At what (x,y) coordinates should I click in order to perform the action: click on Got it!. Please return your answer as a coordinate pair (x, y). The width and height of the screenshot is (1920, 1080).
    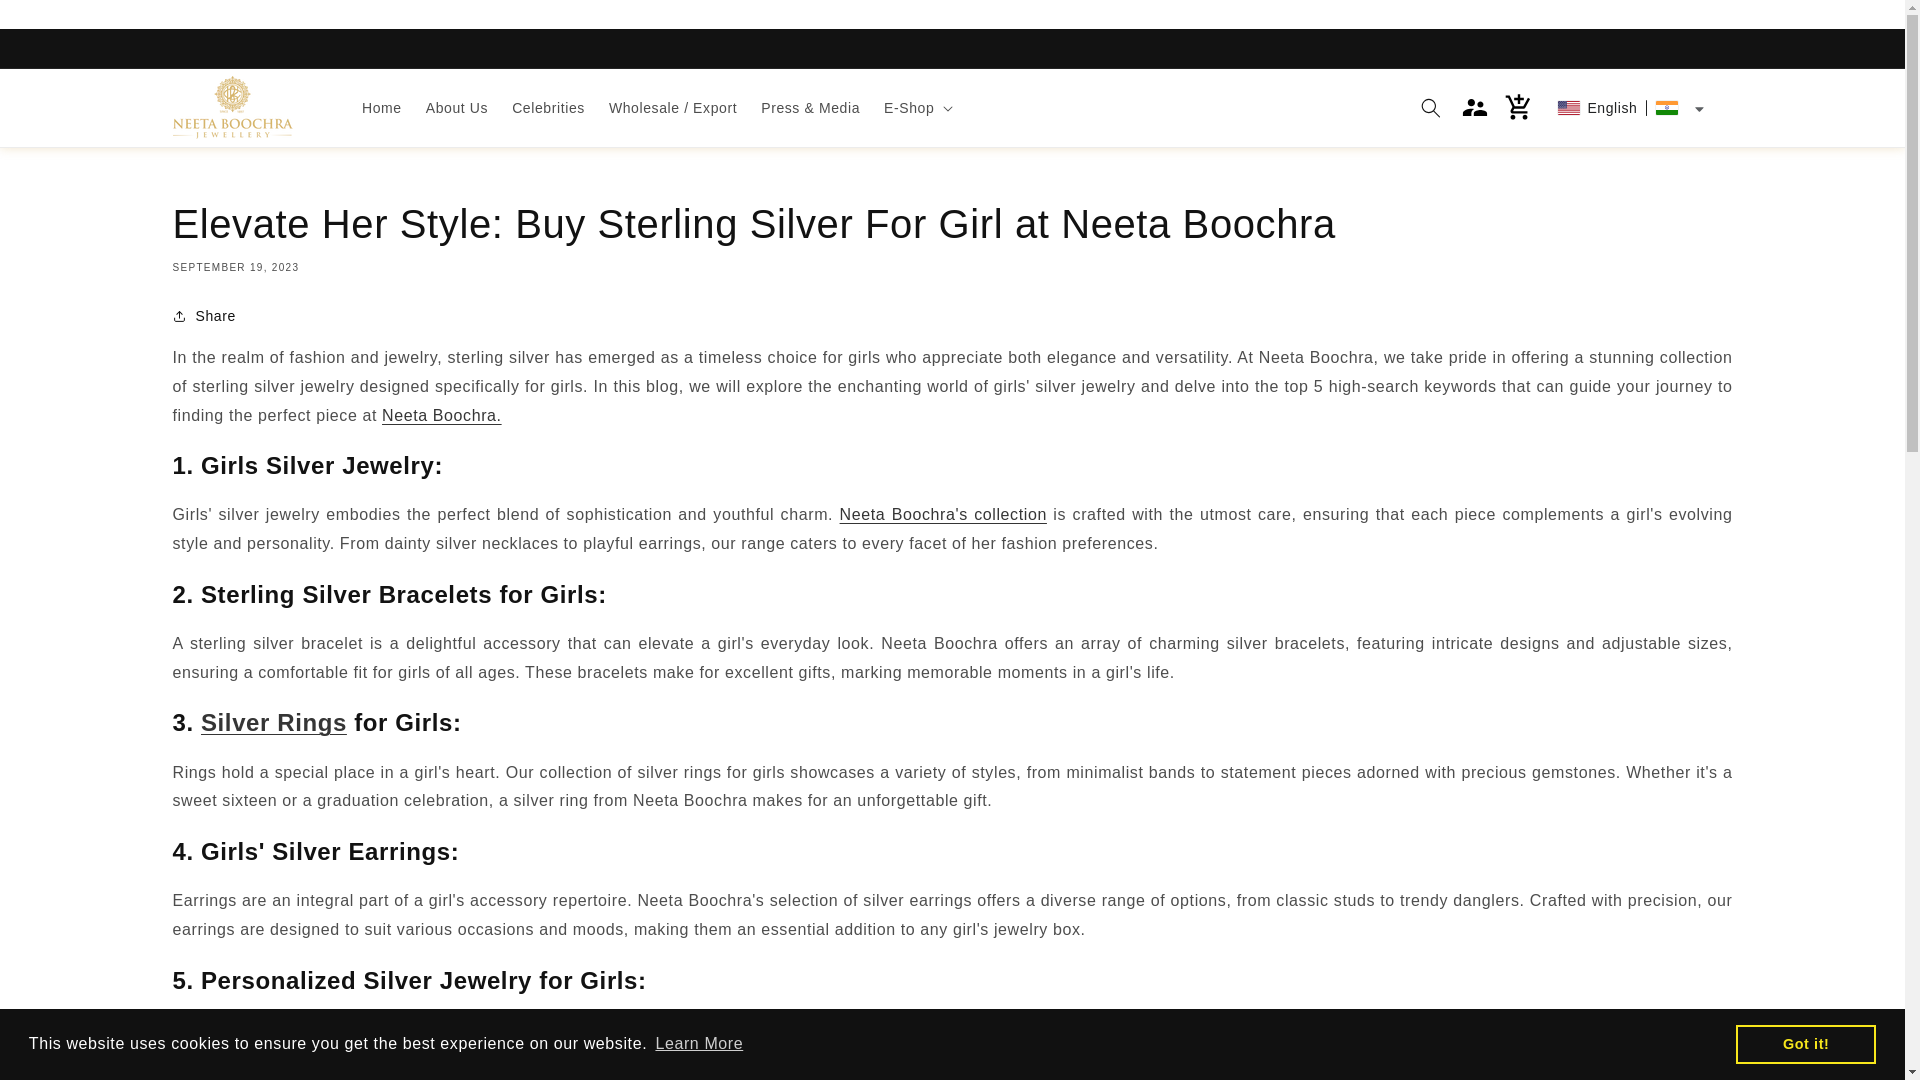
    Looking at the image, I should click on (1805, 1043).